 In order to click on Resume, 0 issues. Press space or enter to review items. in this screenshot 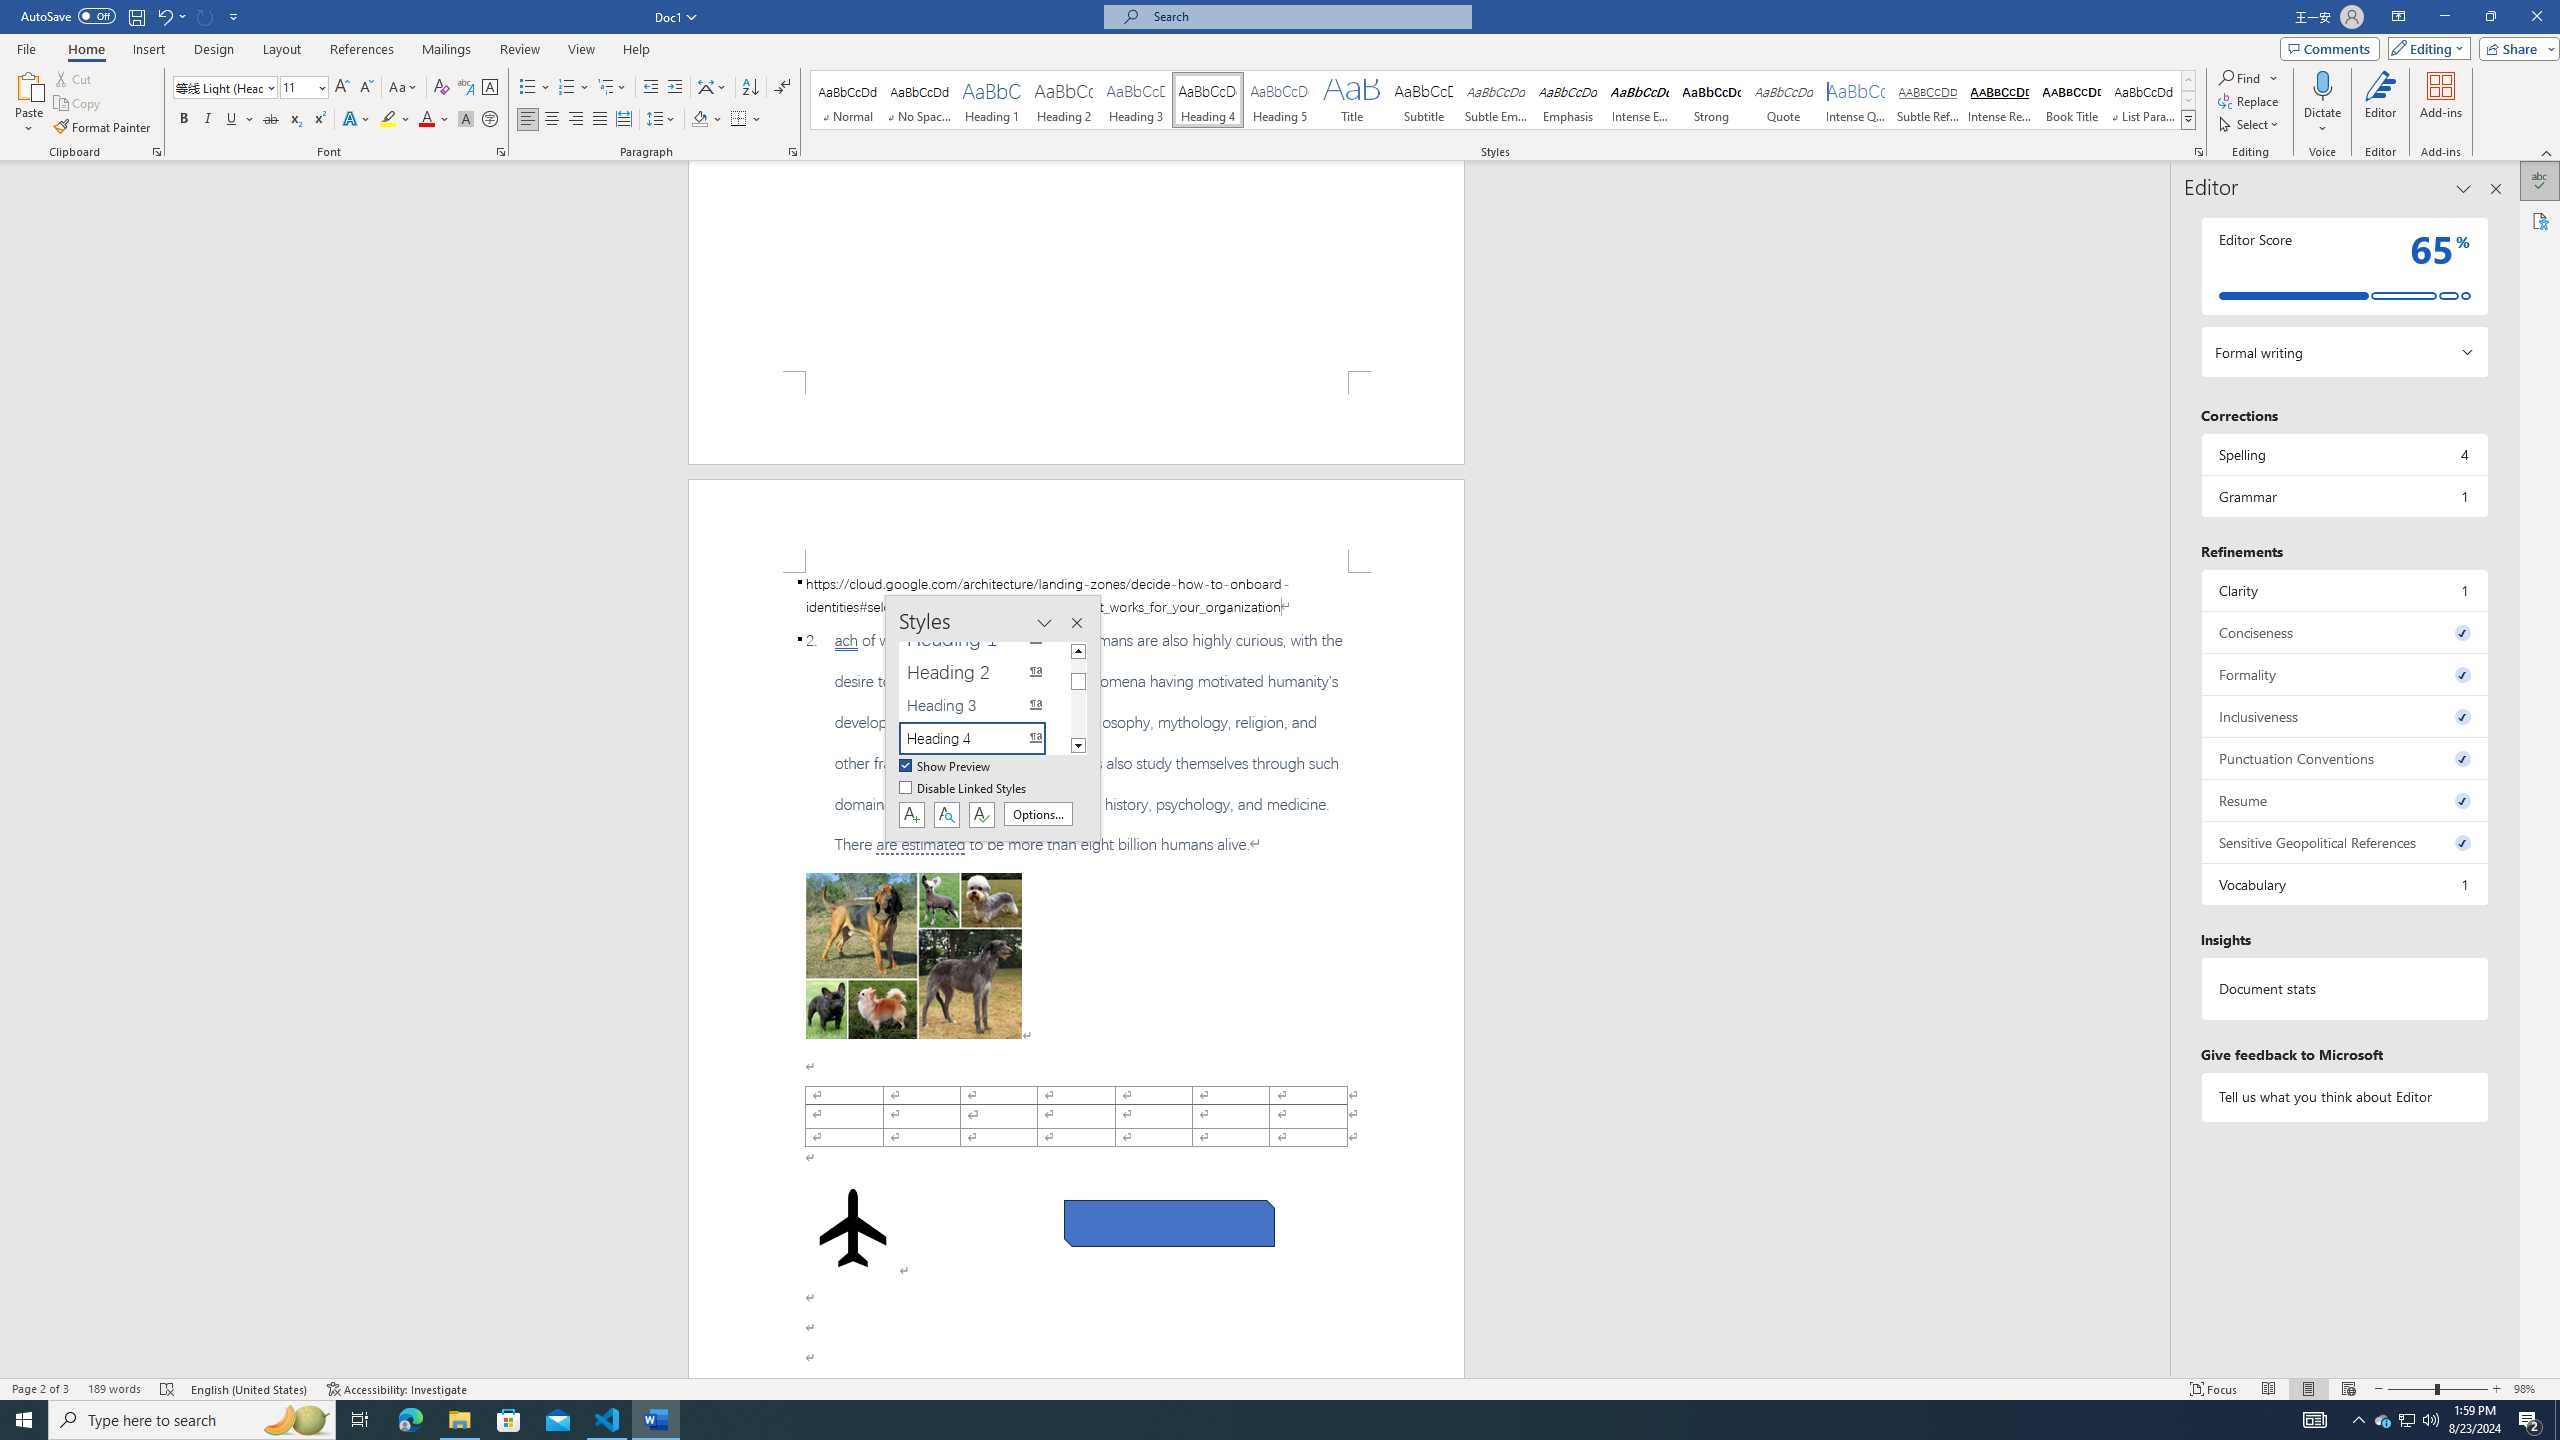, I will do `click(2344, 800)`.